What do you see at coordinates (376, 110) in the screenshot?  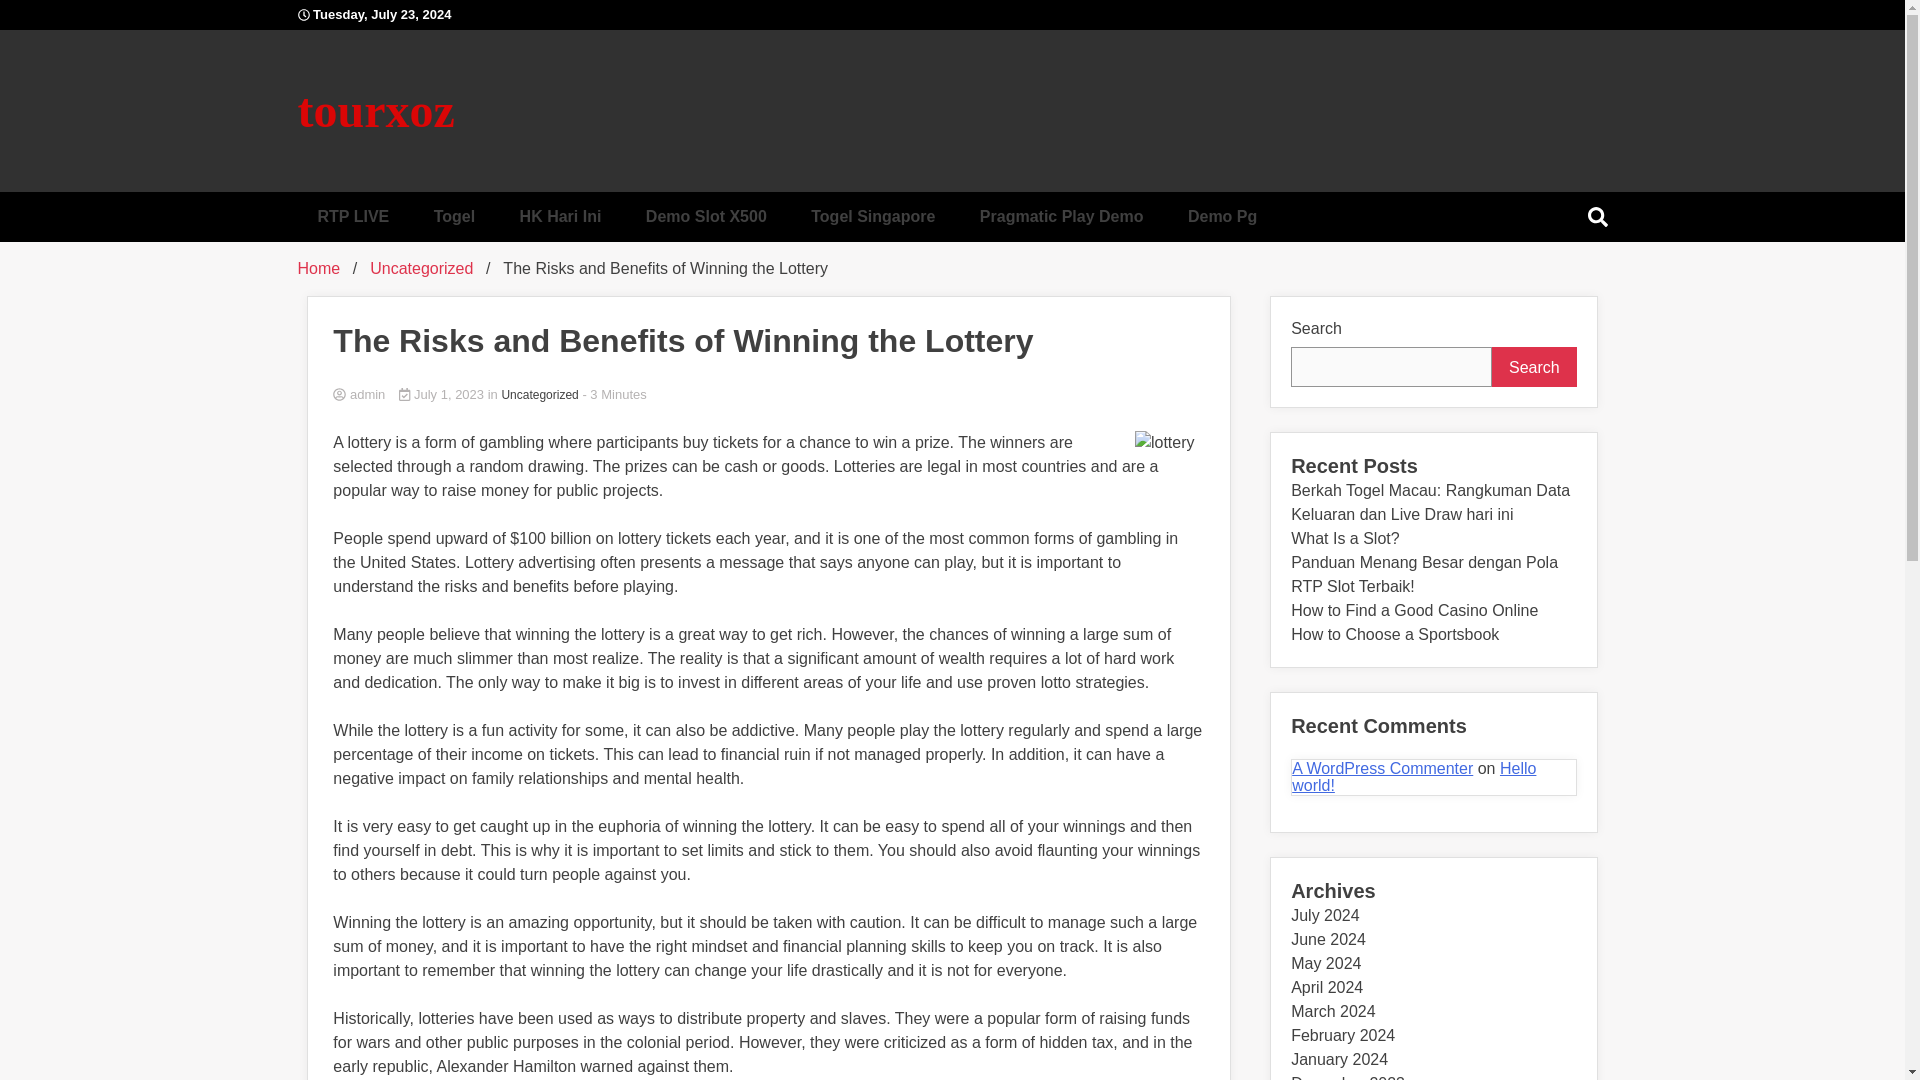 I see `tourxoz` at bounding box center [376, 110].